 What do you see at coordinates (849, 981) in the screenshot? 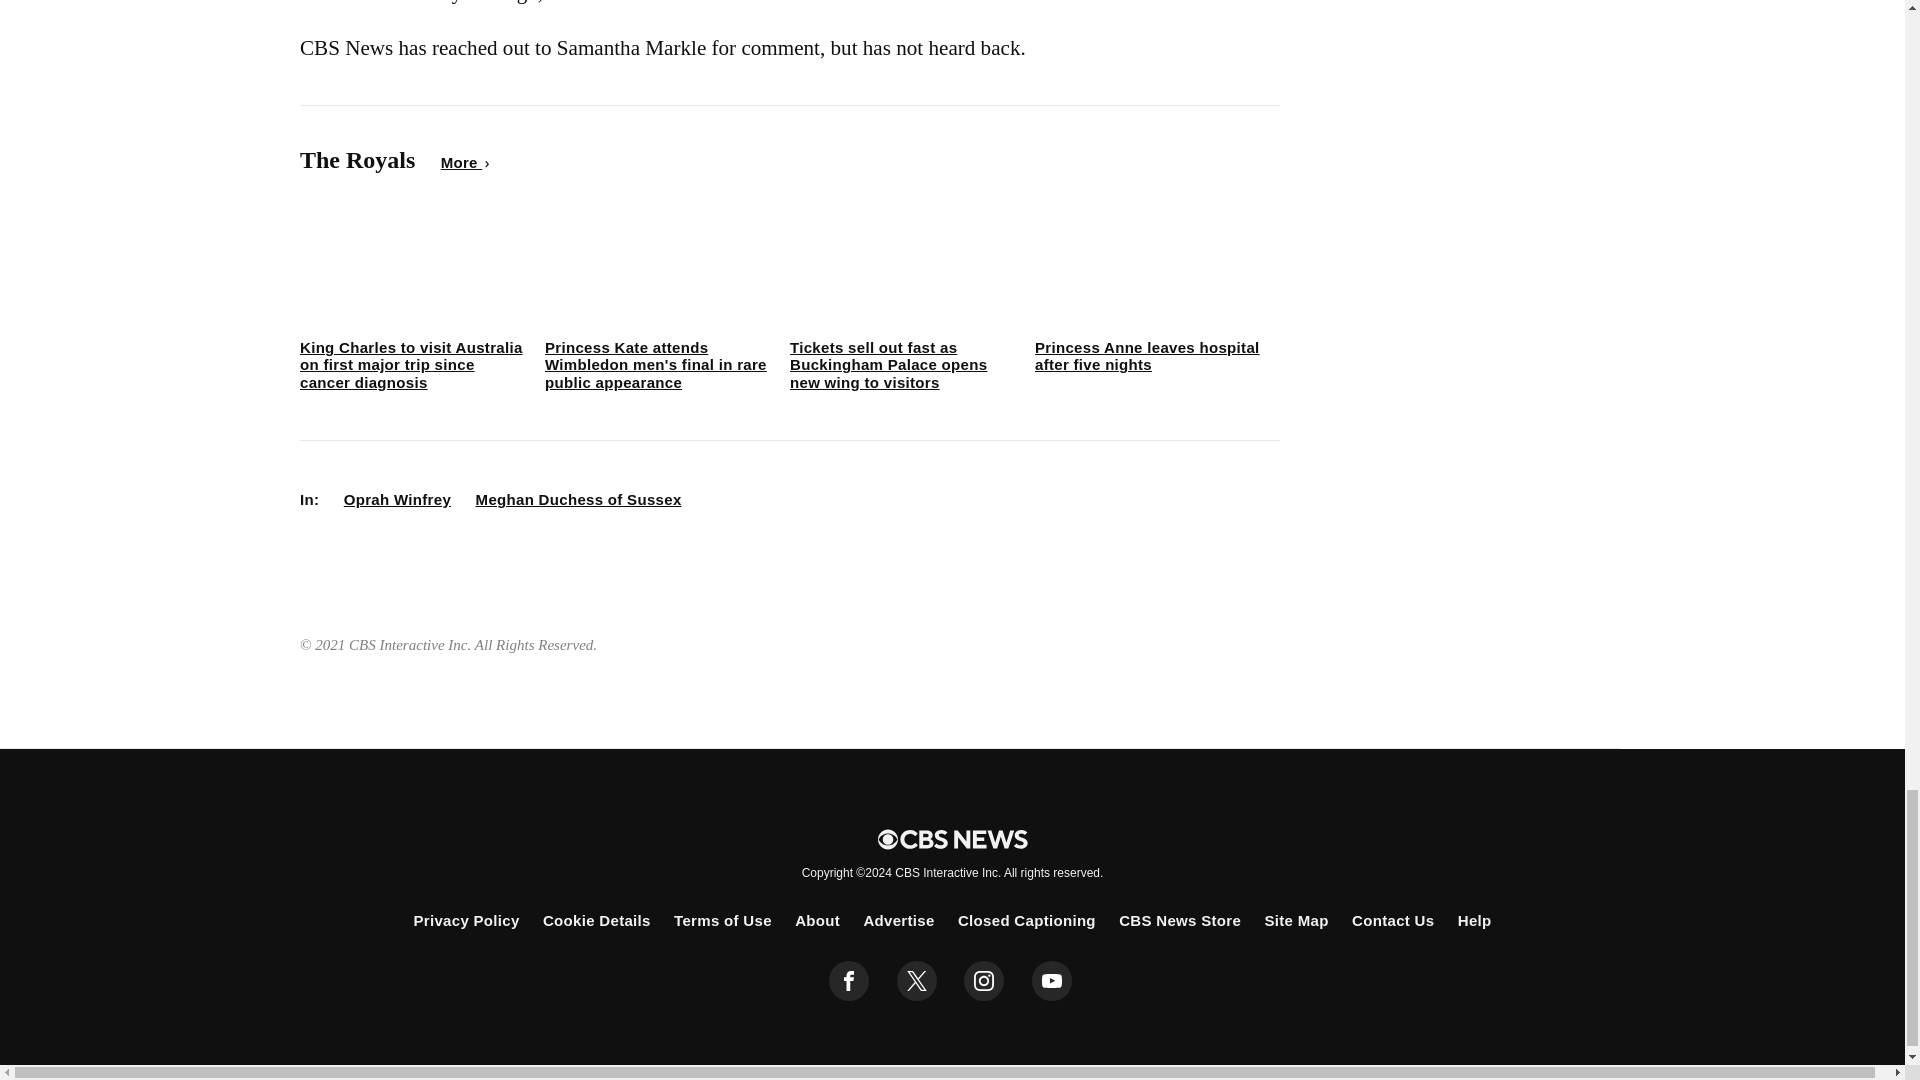
I see `facebook` at bounding box center [849, 981].